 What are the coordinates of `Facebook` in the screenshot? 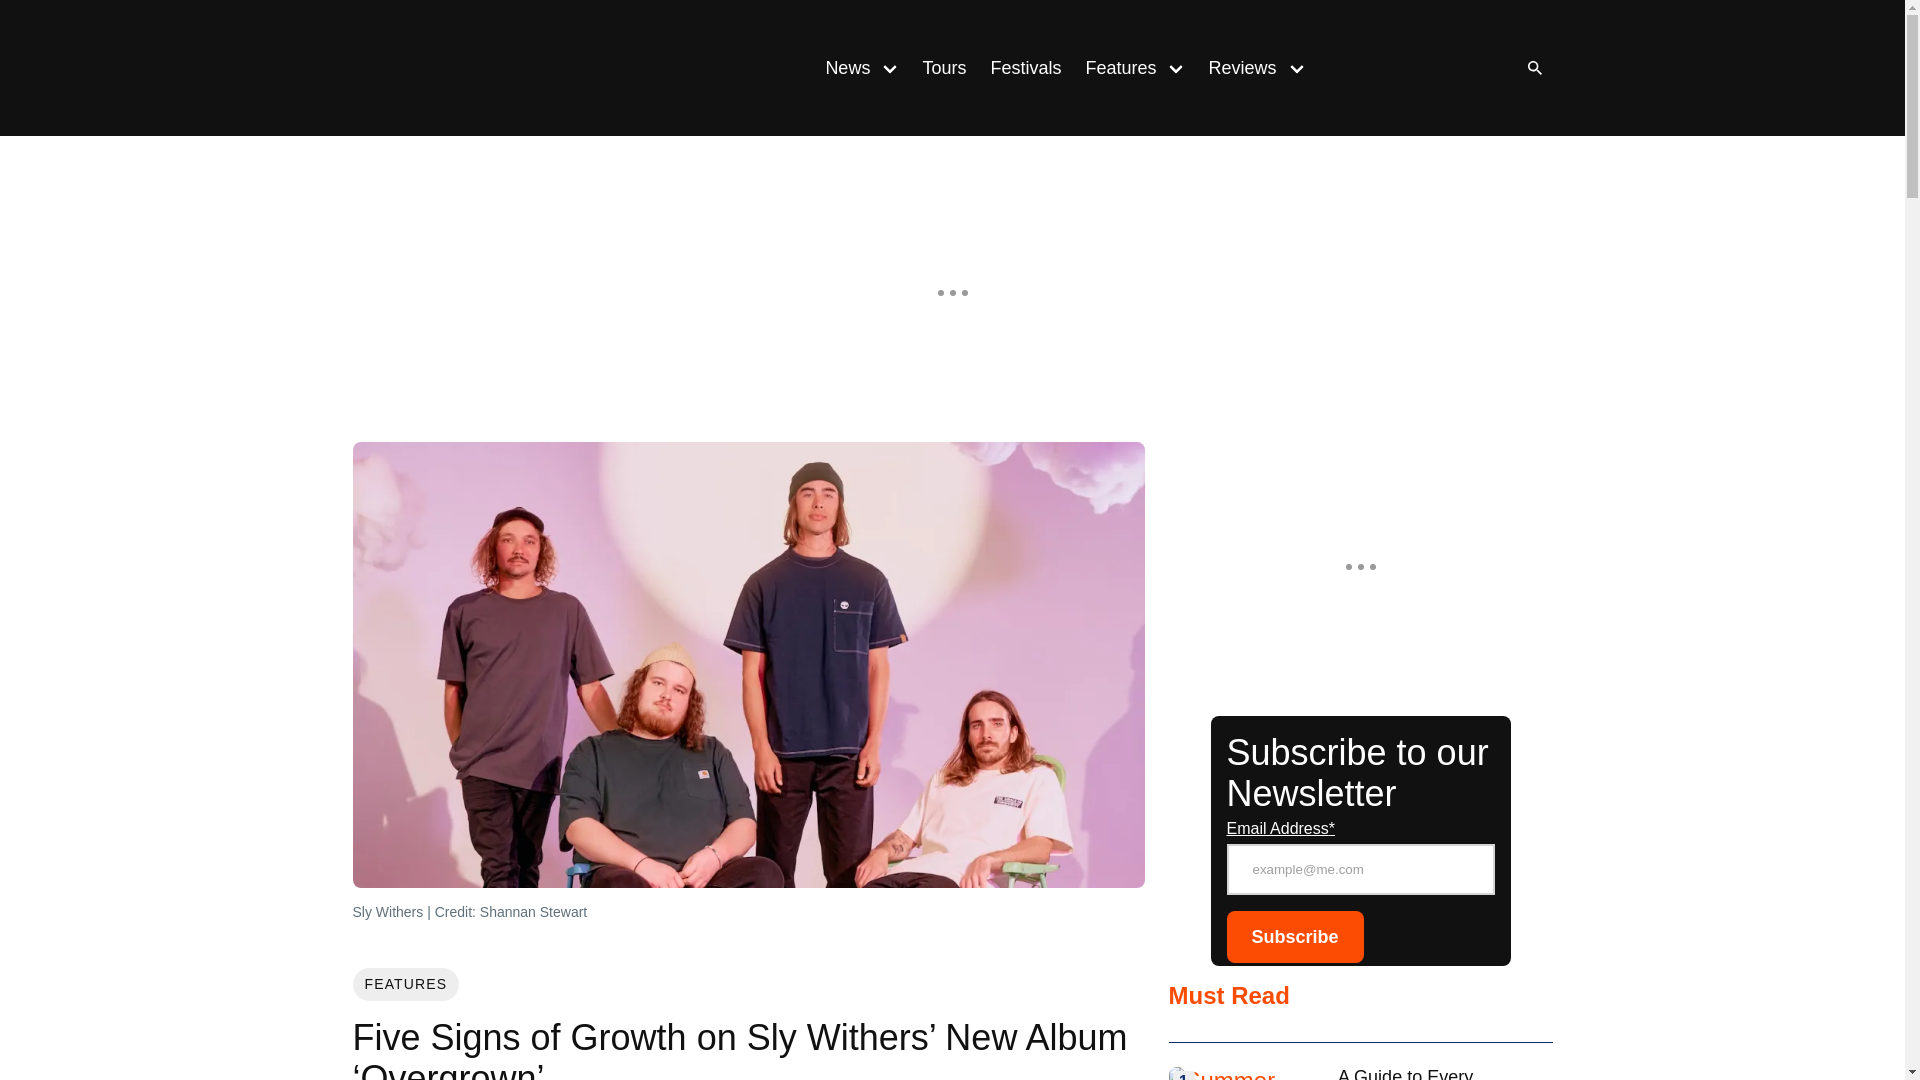 It's located at (1424, 68).